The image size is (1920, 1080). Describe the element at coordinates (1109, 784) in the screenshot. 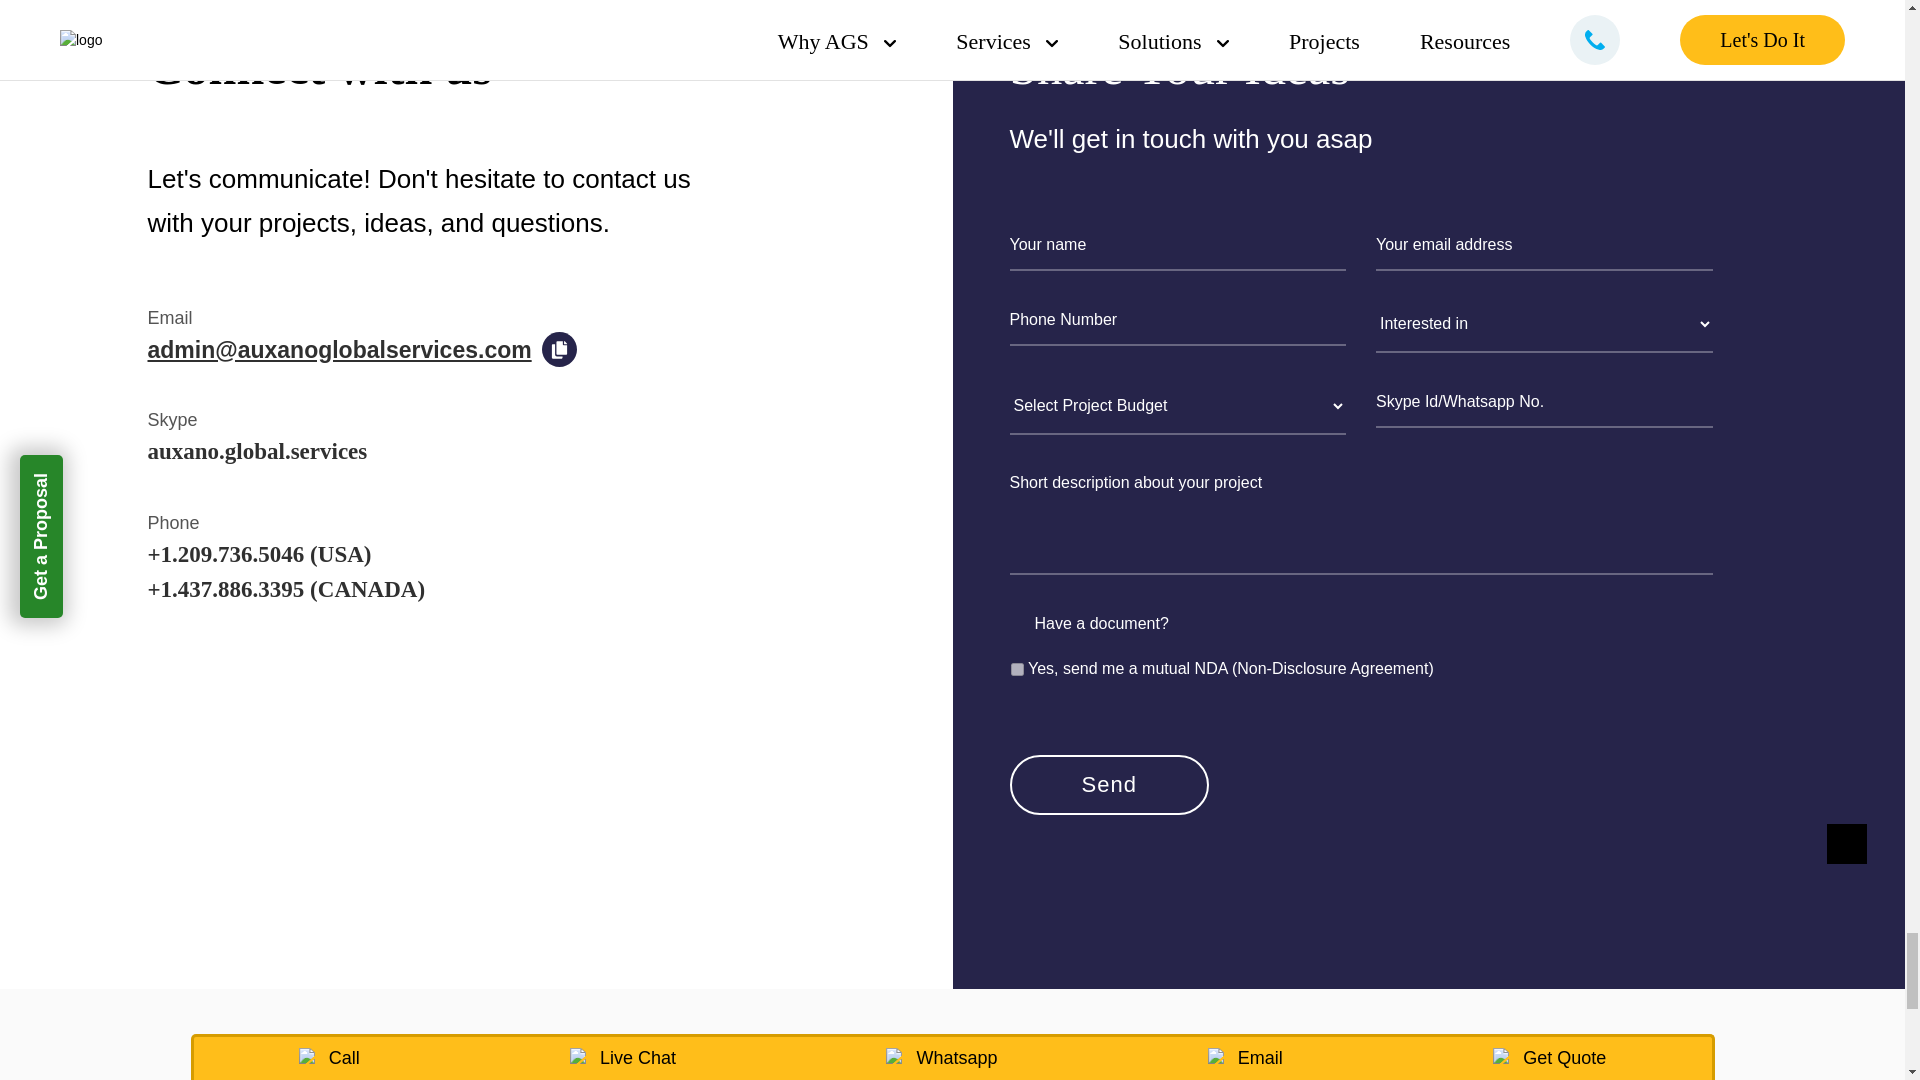

I see `Send` at that location.